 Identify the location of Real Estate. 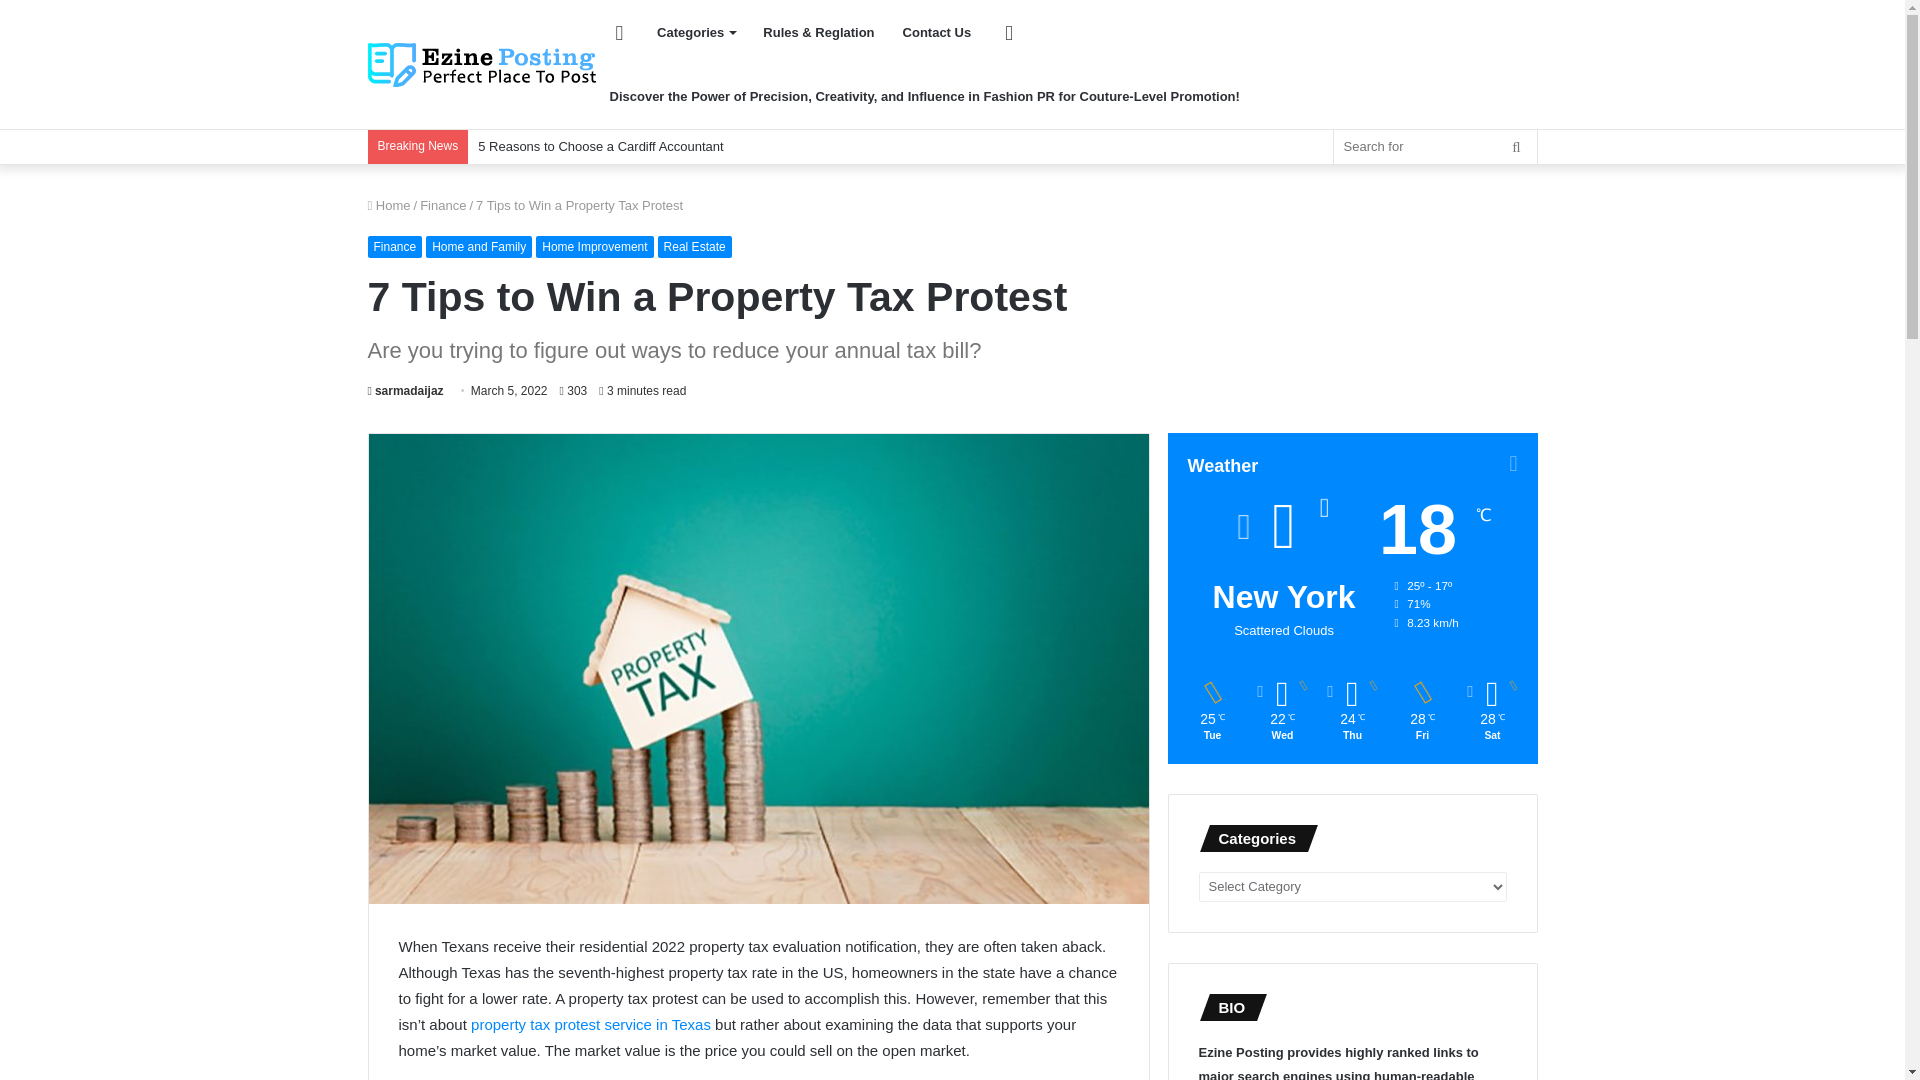
(694, 247).